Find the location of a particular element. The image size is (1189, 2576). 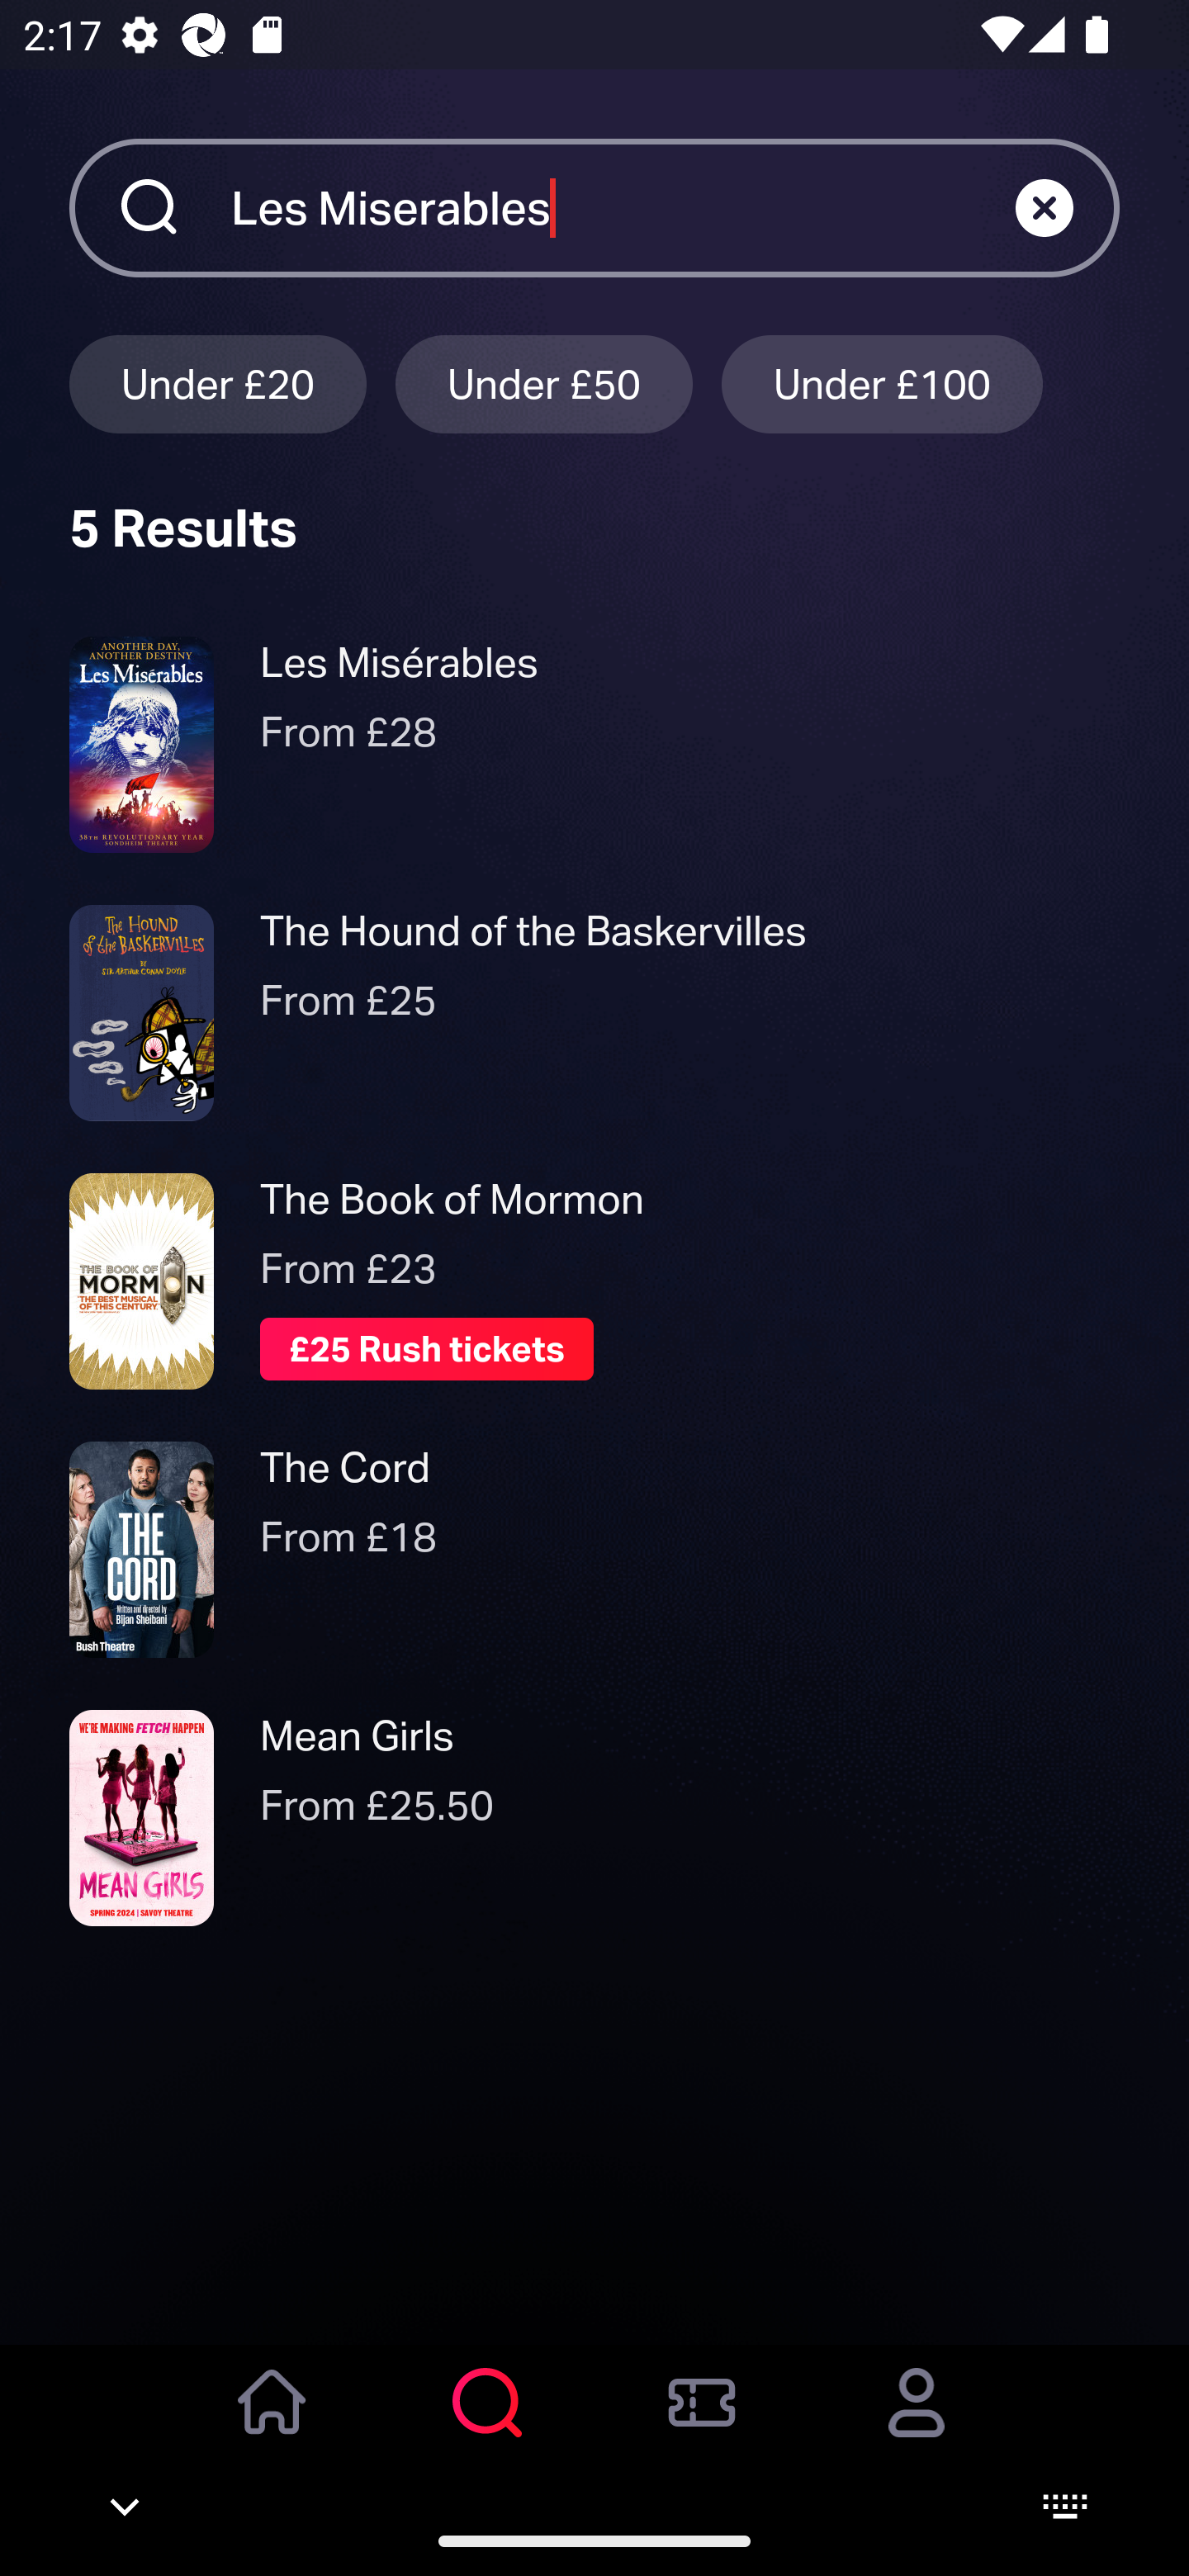

Home is located at coordinates (272, 2425).